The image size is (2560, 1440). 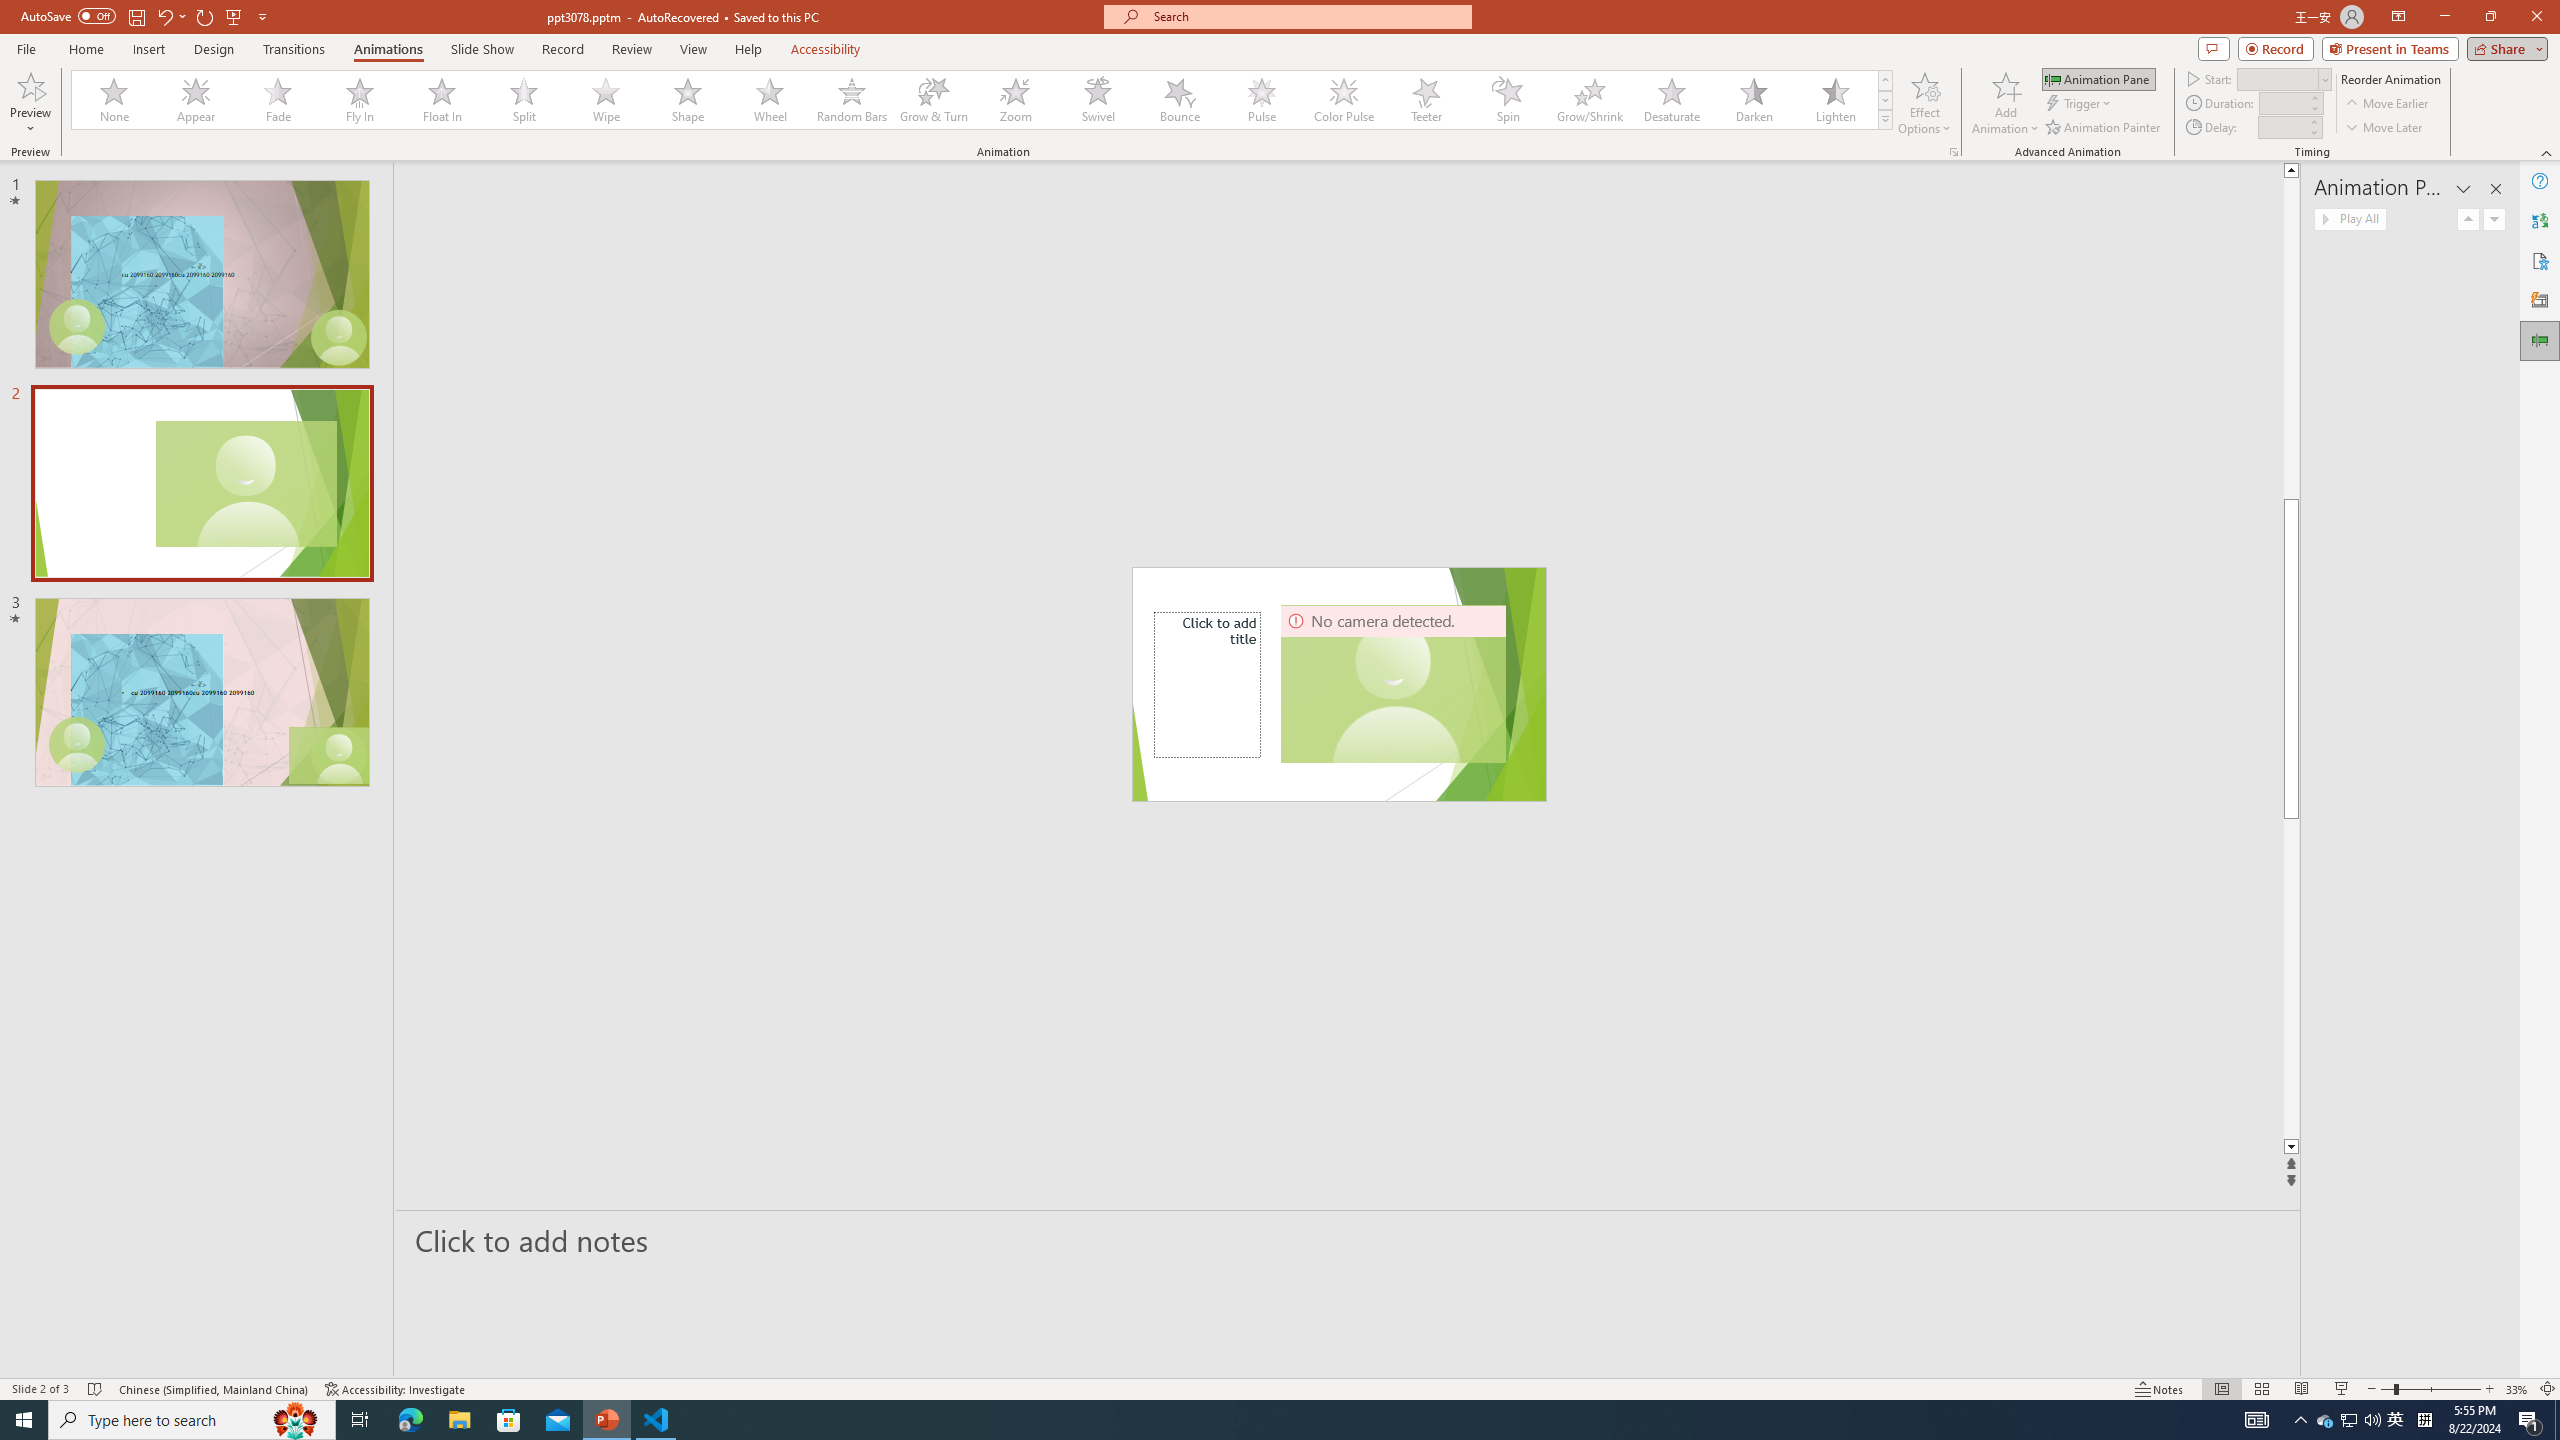 I want to click on Animation Painter, so click(x=2104, y=128).